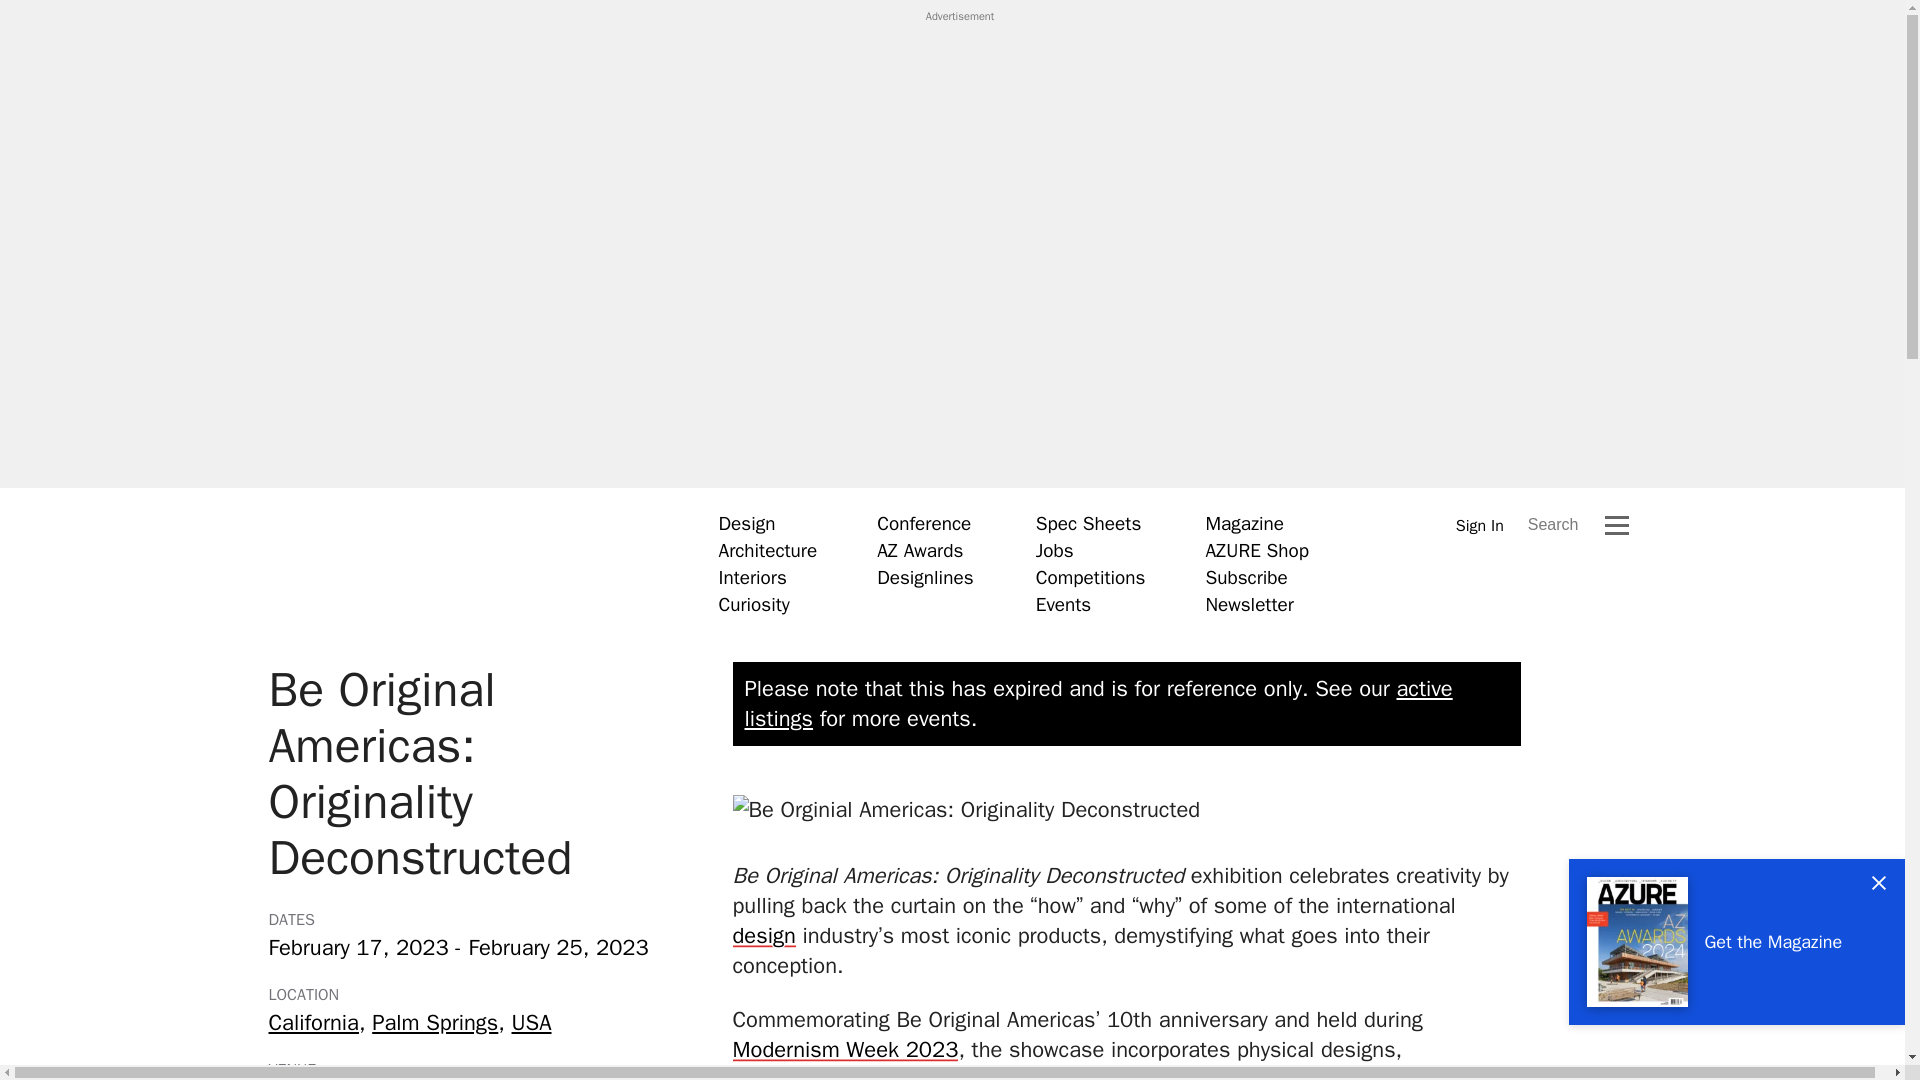  What do you see at coordinates (1054, 550) in the screenshot?
I see `Jobs` at bounding box center [1054, 550].